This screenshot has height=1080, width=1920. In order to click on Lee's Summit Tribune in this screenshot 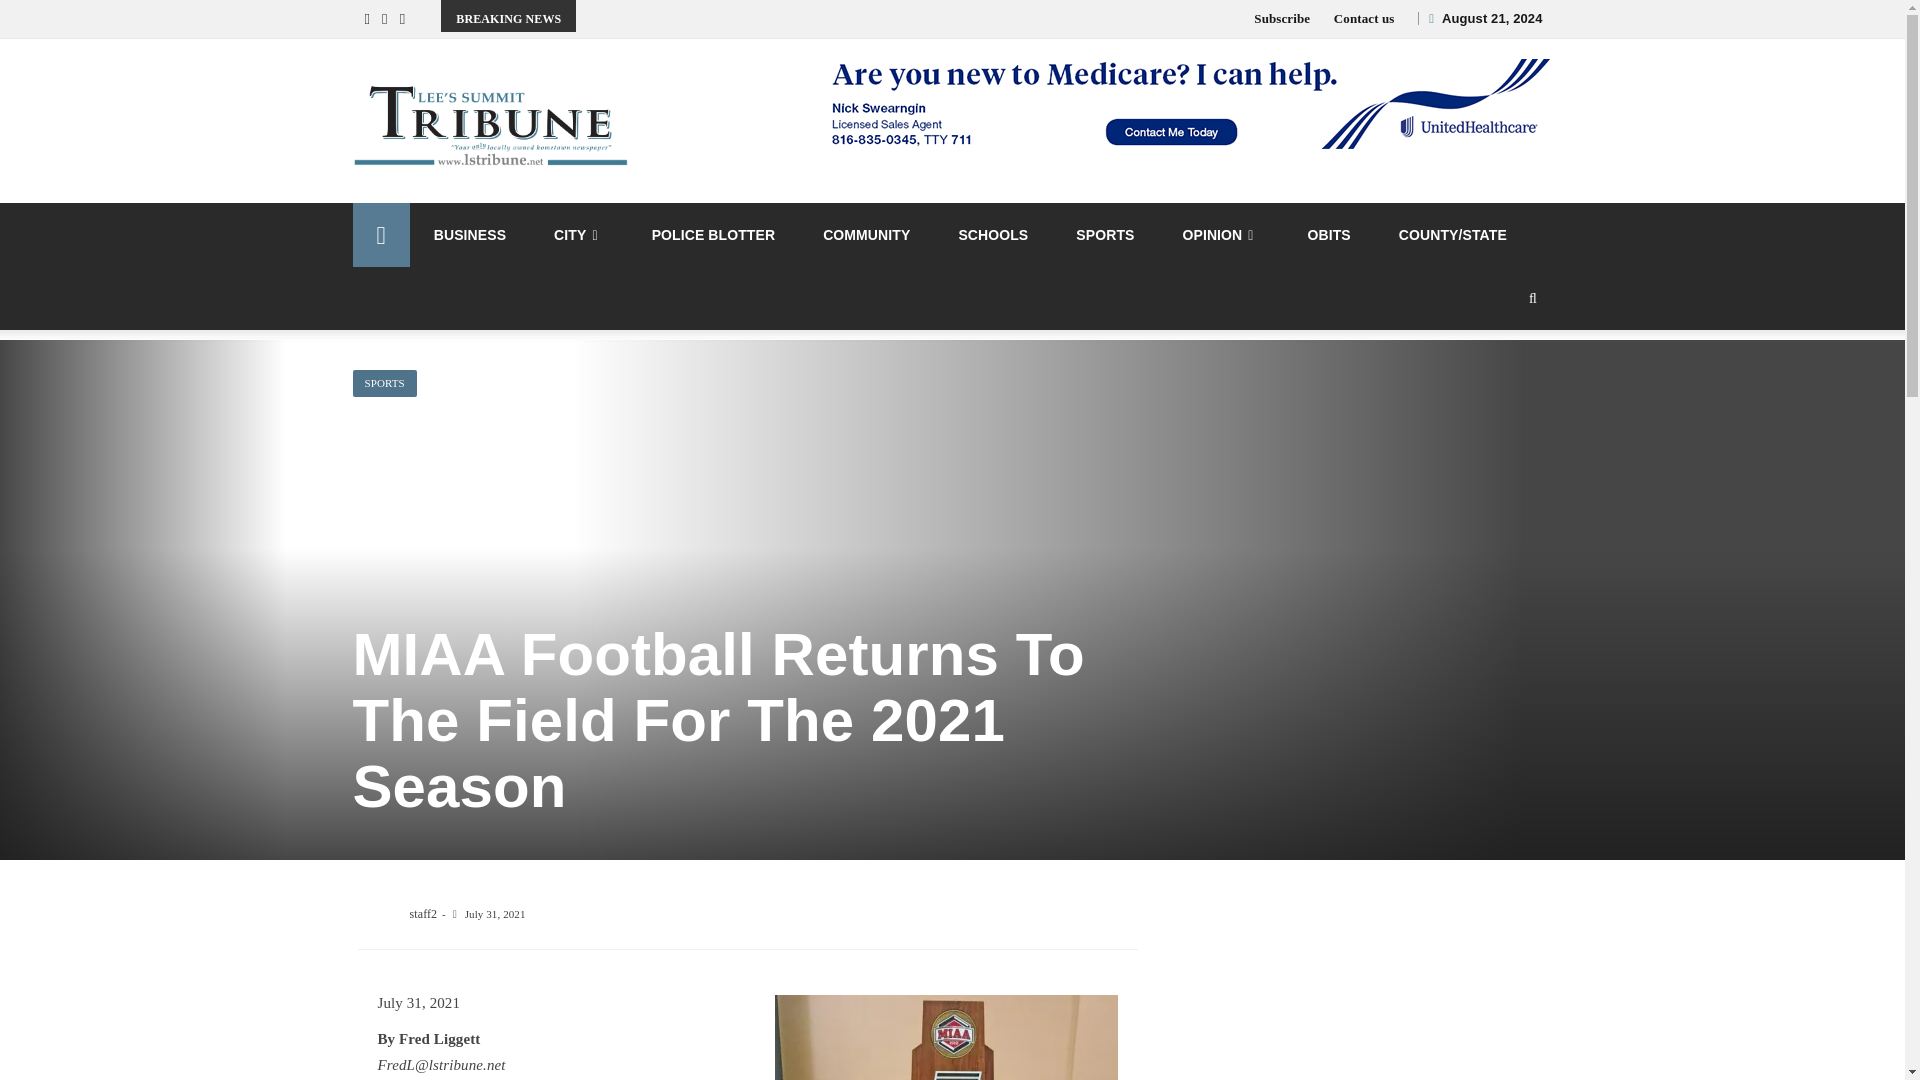, I will do `click(380, 234)`.